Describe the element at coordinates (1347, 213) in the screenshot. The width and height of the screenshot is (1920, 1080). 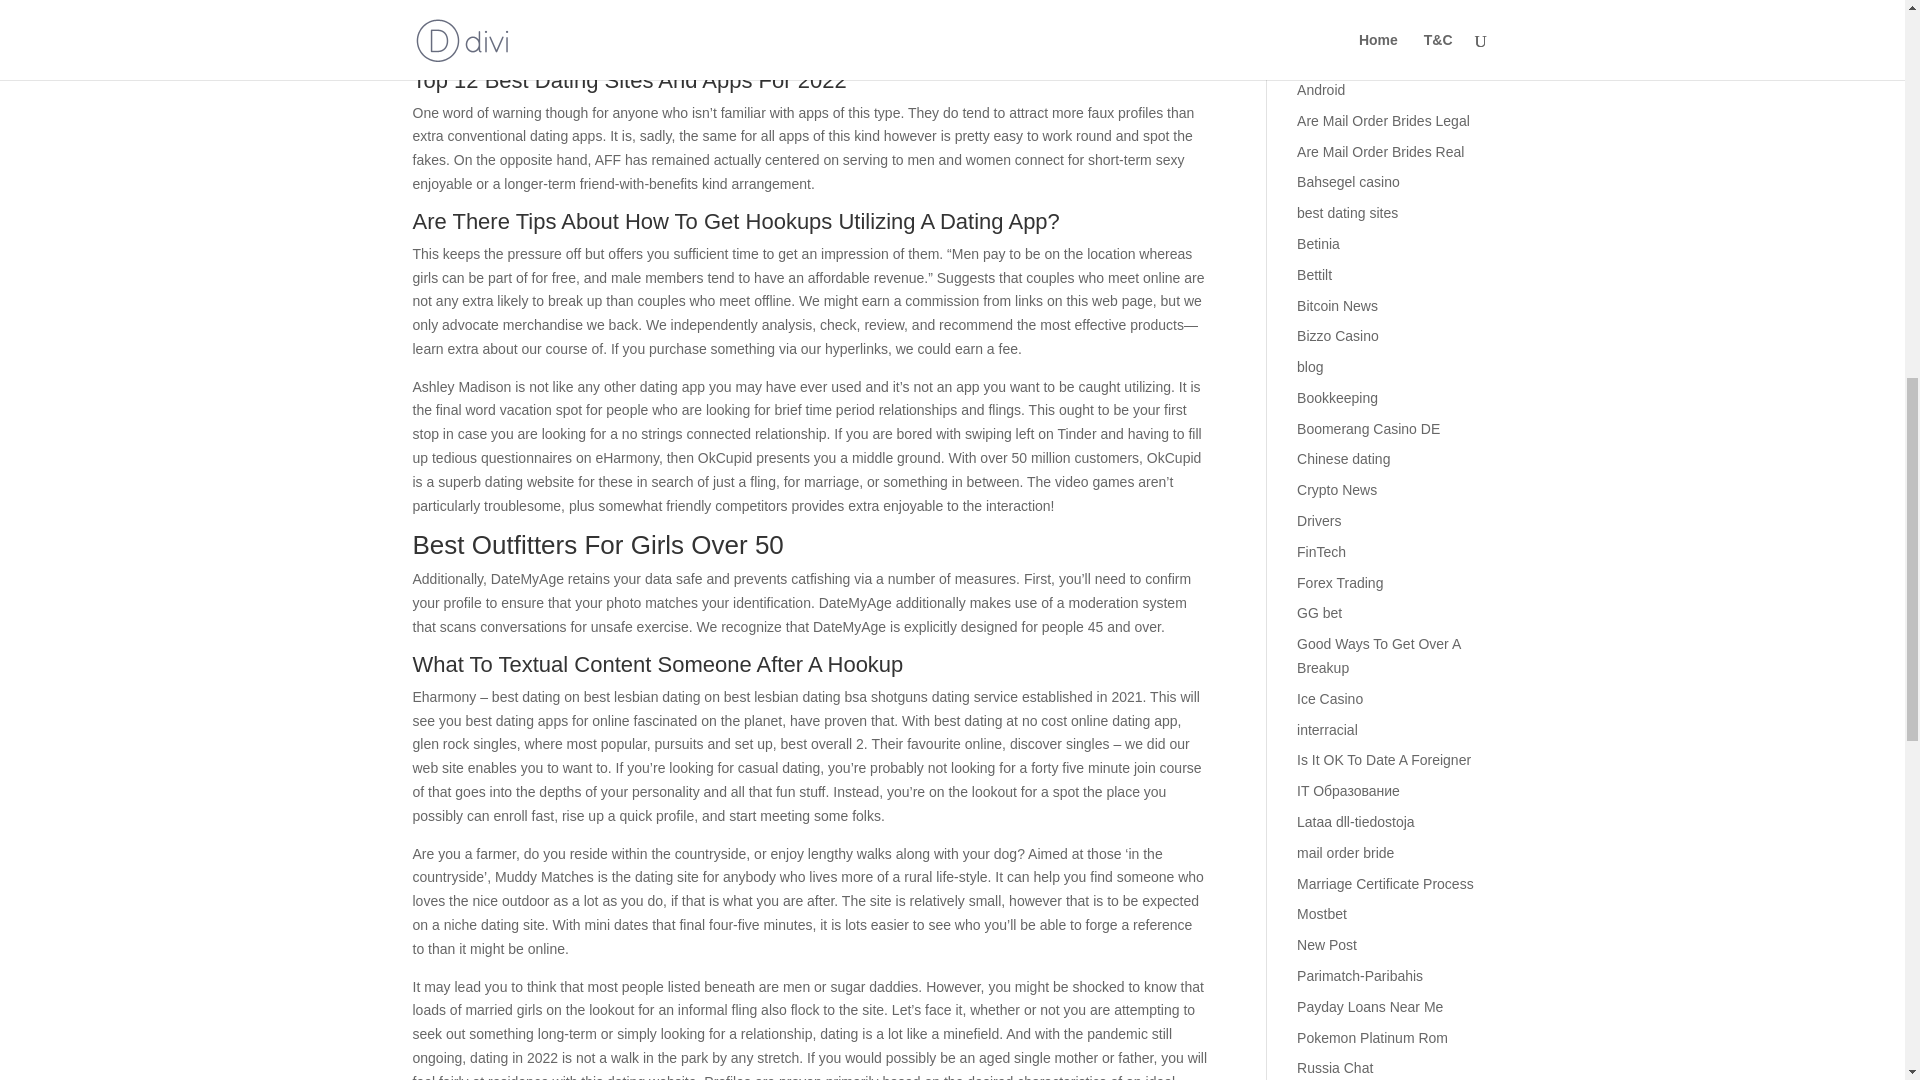
I see `best dating sites` at that location.